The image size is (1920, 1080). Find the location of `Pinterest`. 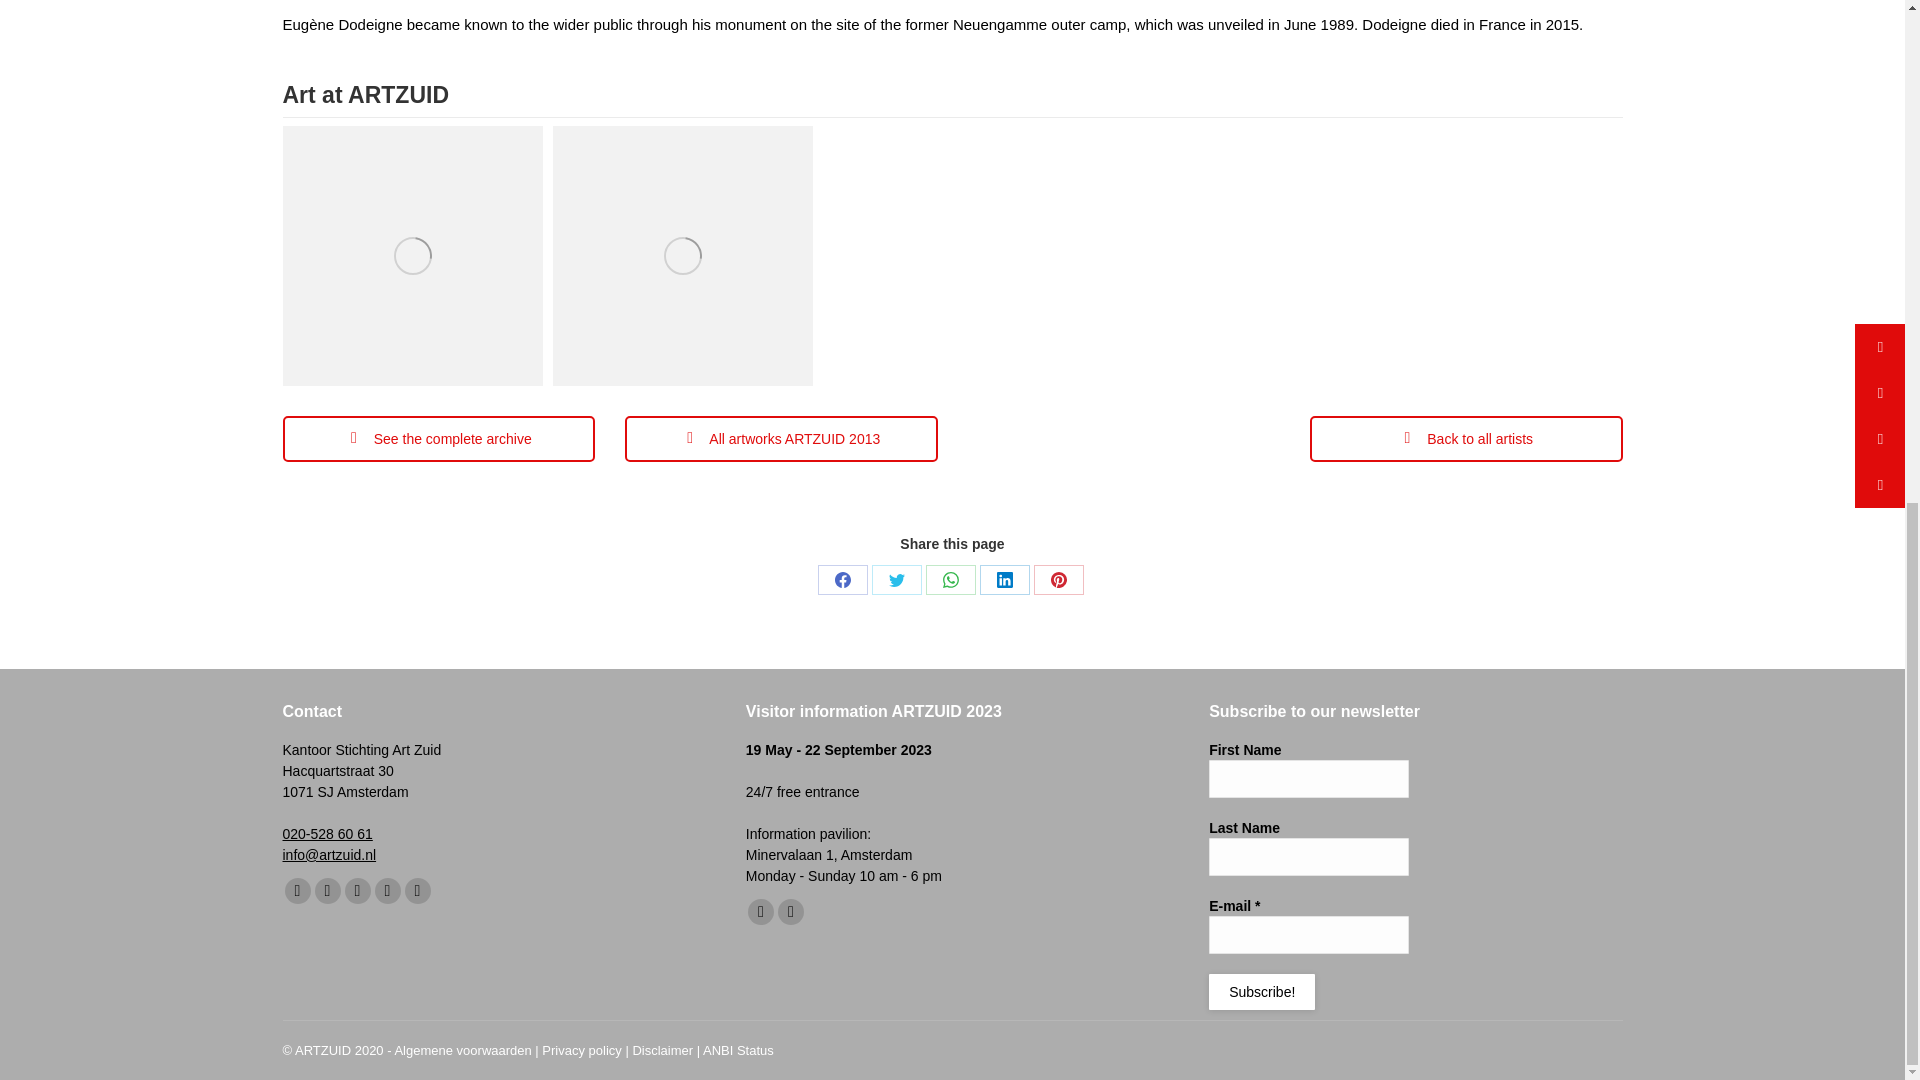

Pinterest is located at coordinates (1059, 580).